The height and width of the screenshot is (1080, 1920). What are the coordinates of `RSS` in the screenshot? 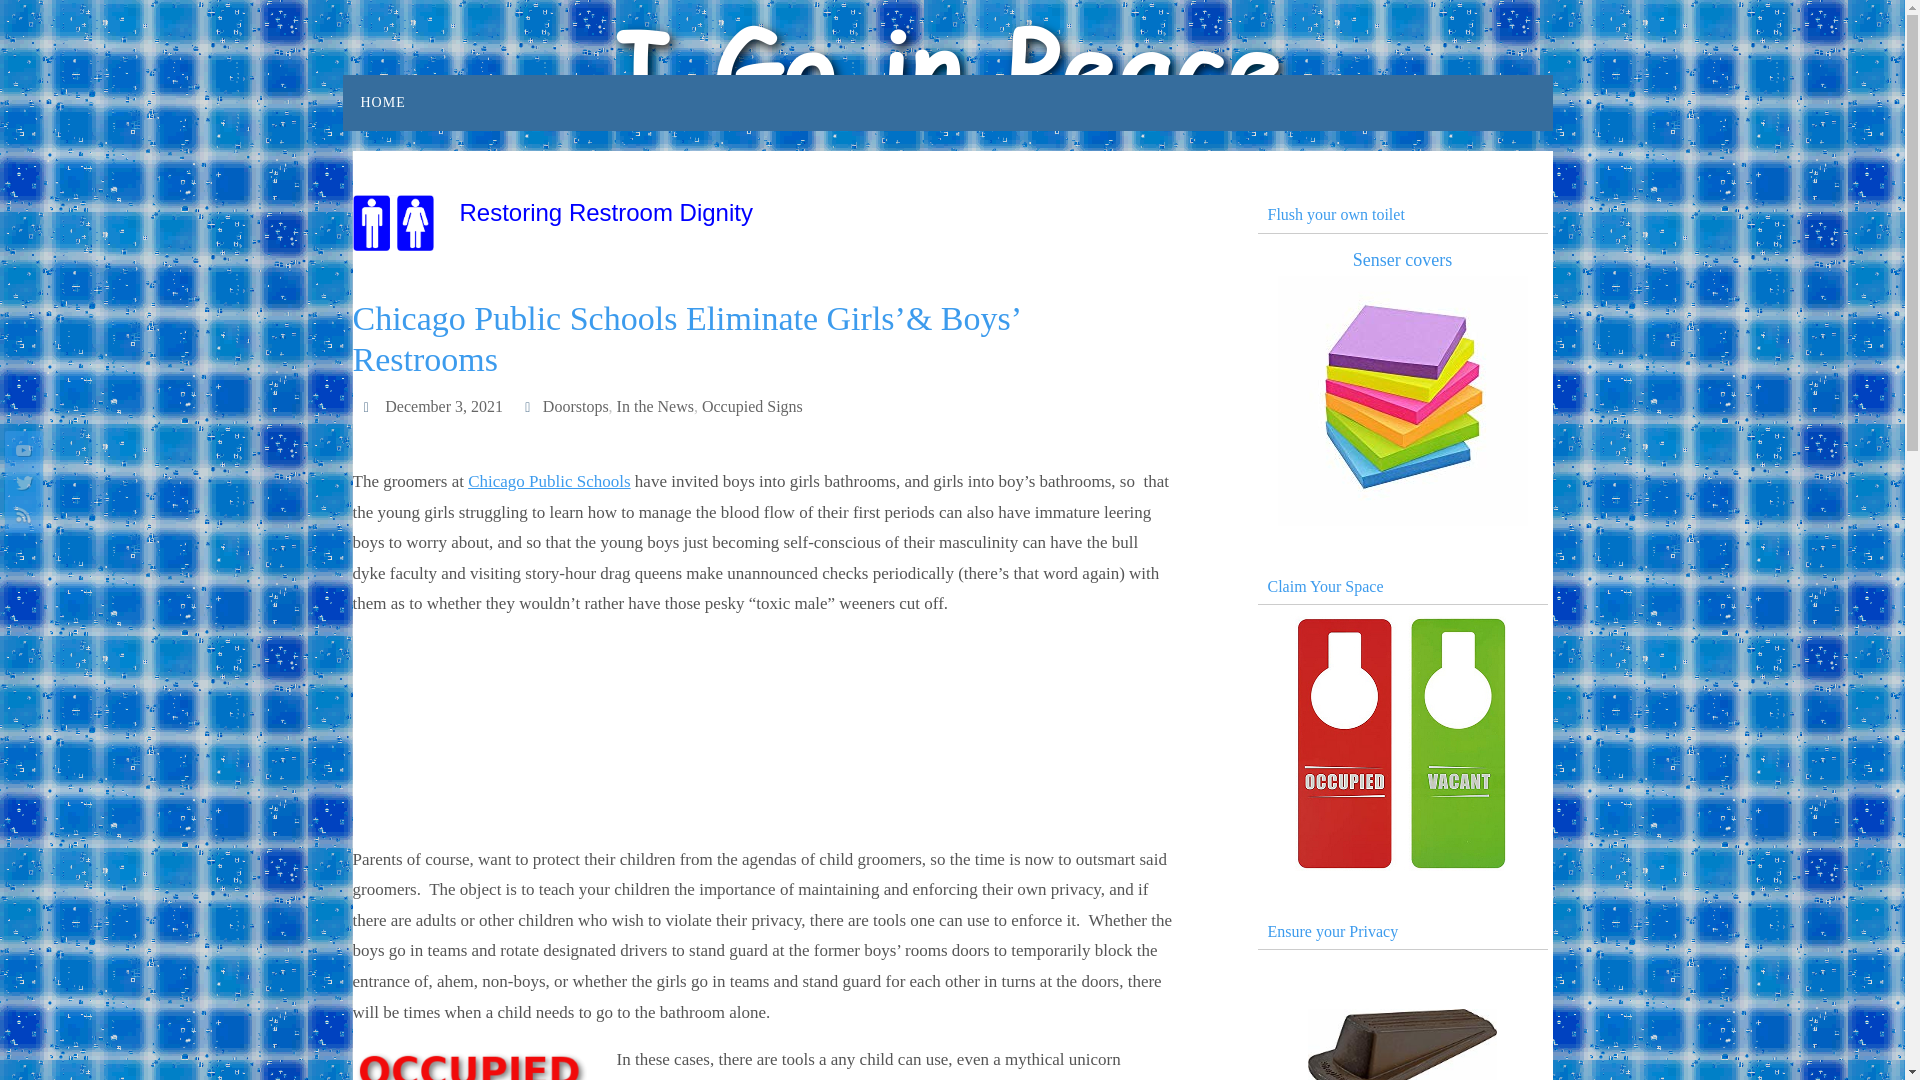 It's located at (20, 514).